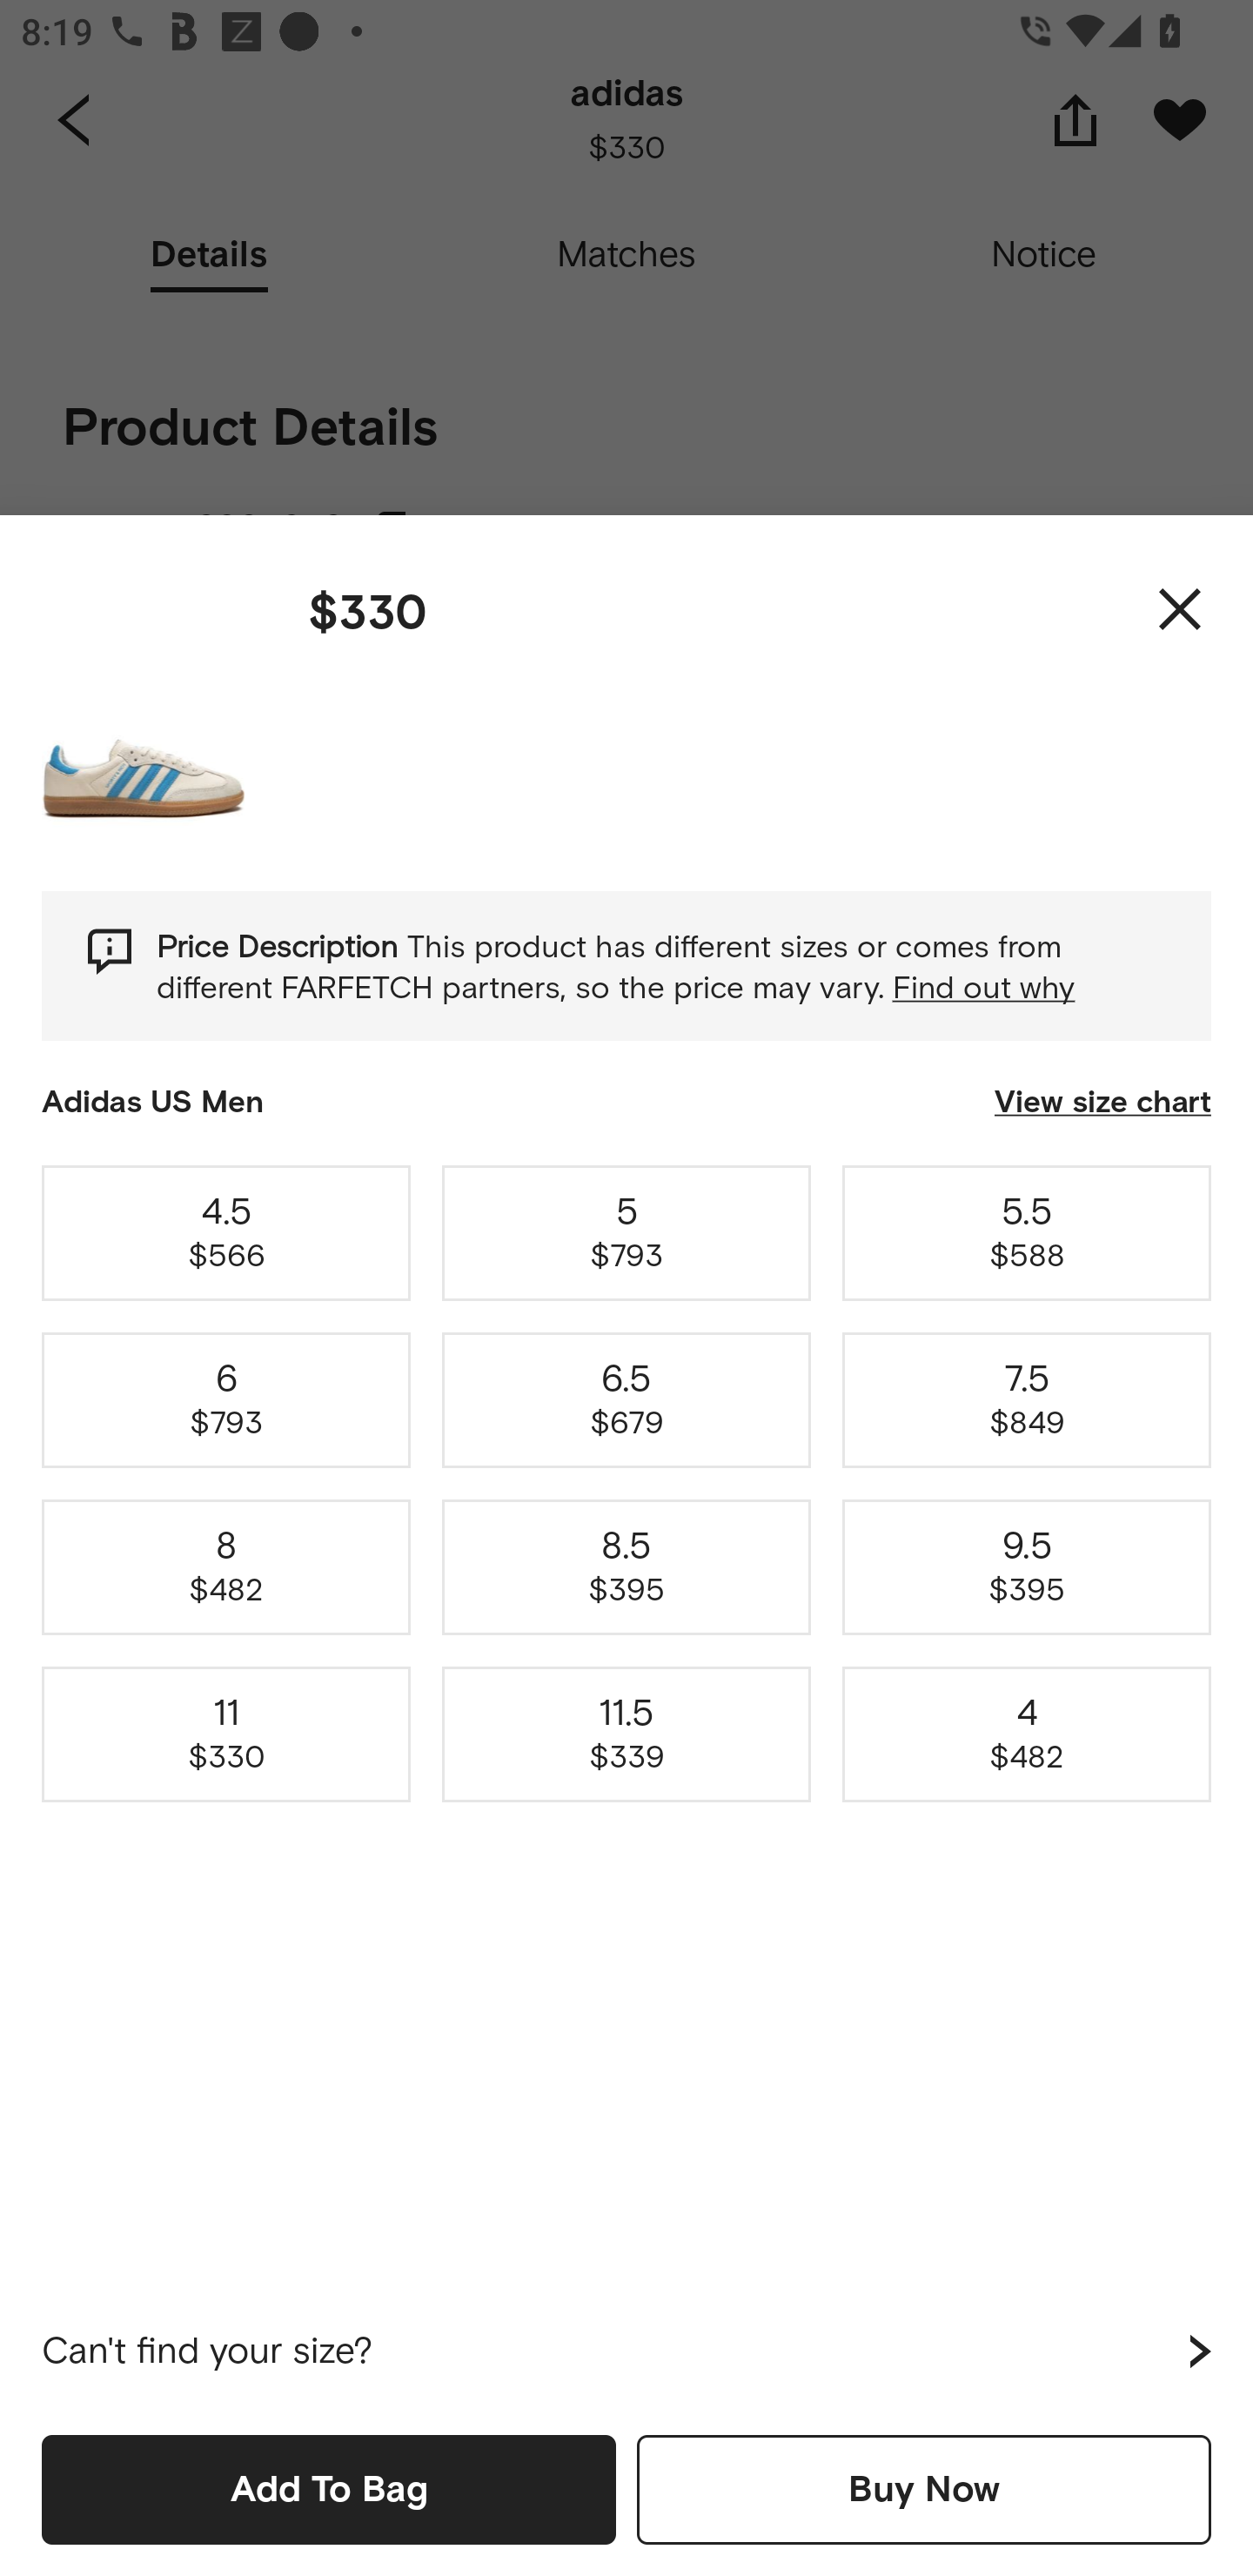 Image resolution: width=1253 pixels, height=2576 pixels. What do you see at coordinates (626, 2351) in the screenshot?
I see `Can't find your size?` at bounding box center [626, 2351].